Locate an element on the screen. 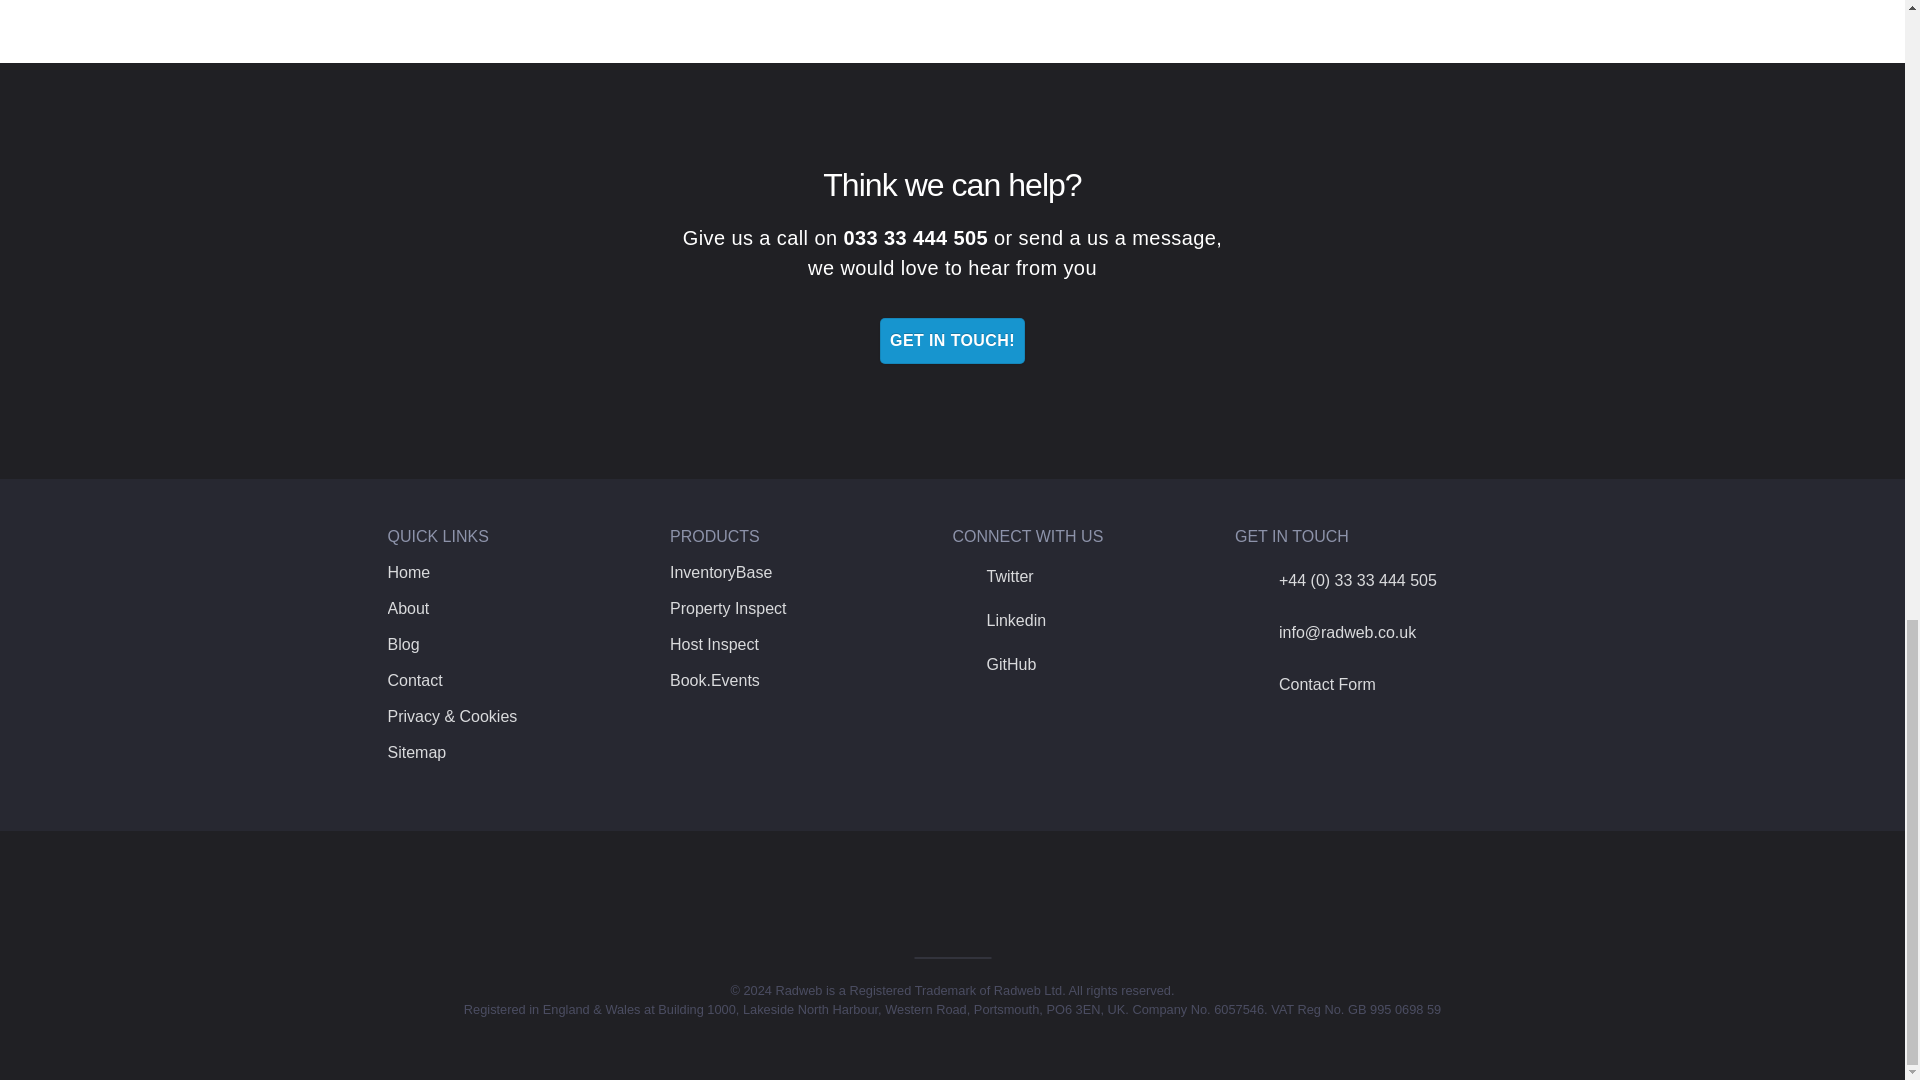 The height and width of the screenshot is (1080, 1920). About is located at coordinates (408, 608).